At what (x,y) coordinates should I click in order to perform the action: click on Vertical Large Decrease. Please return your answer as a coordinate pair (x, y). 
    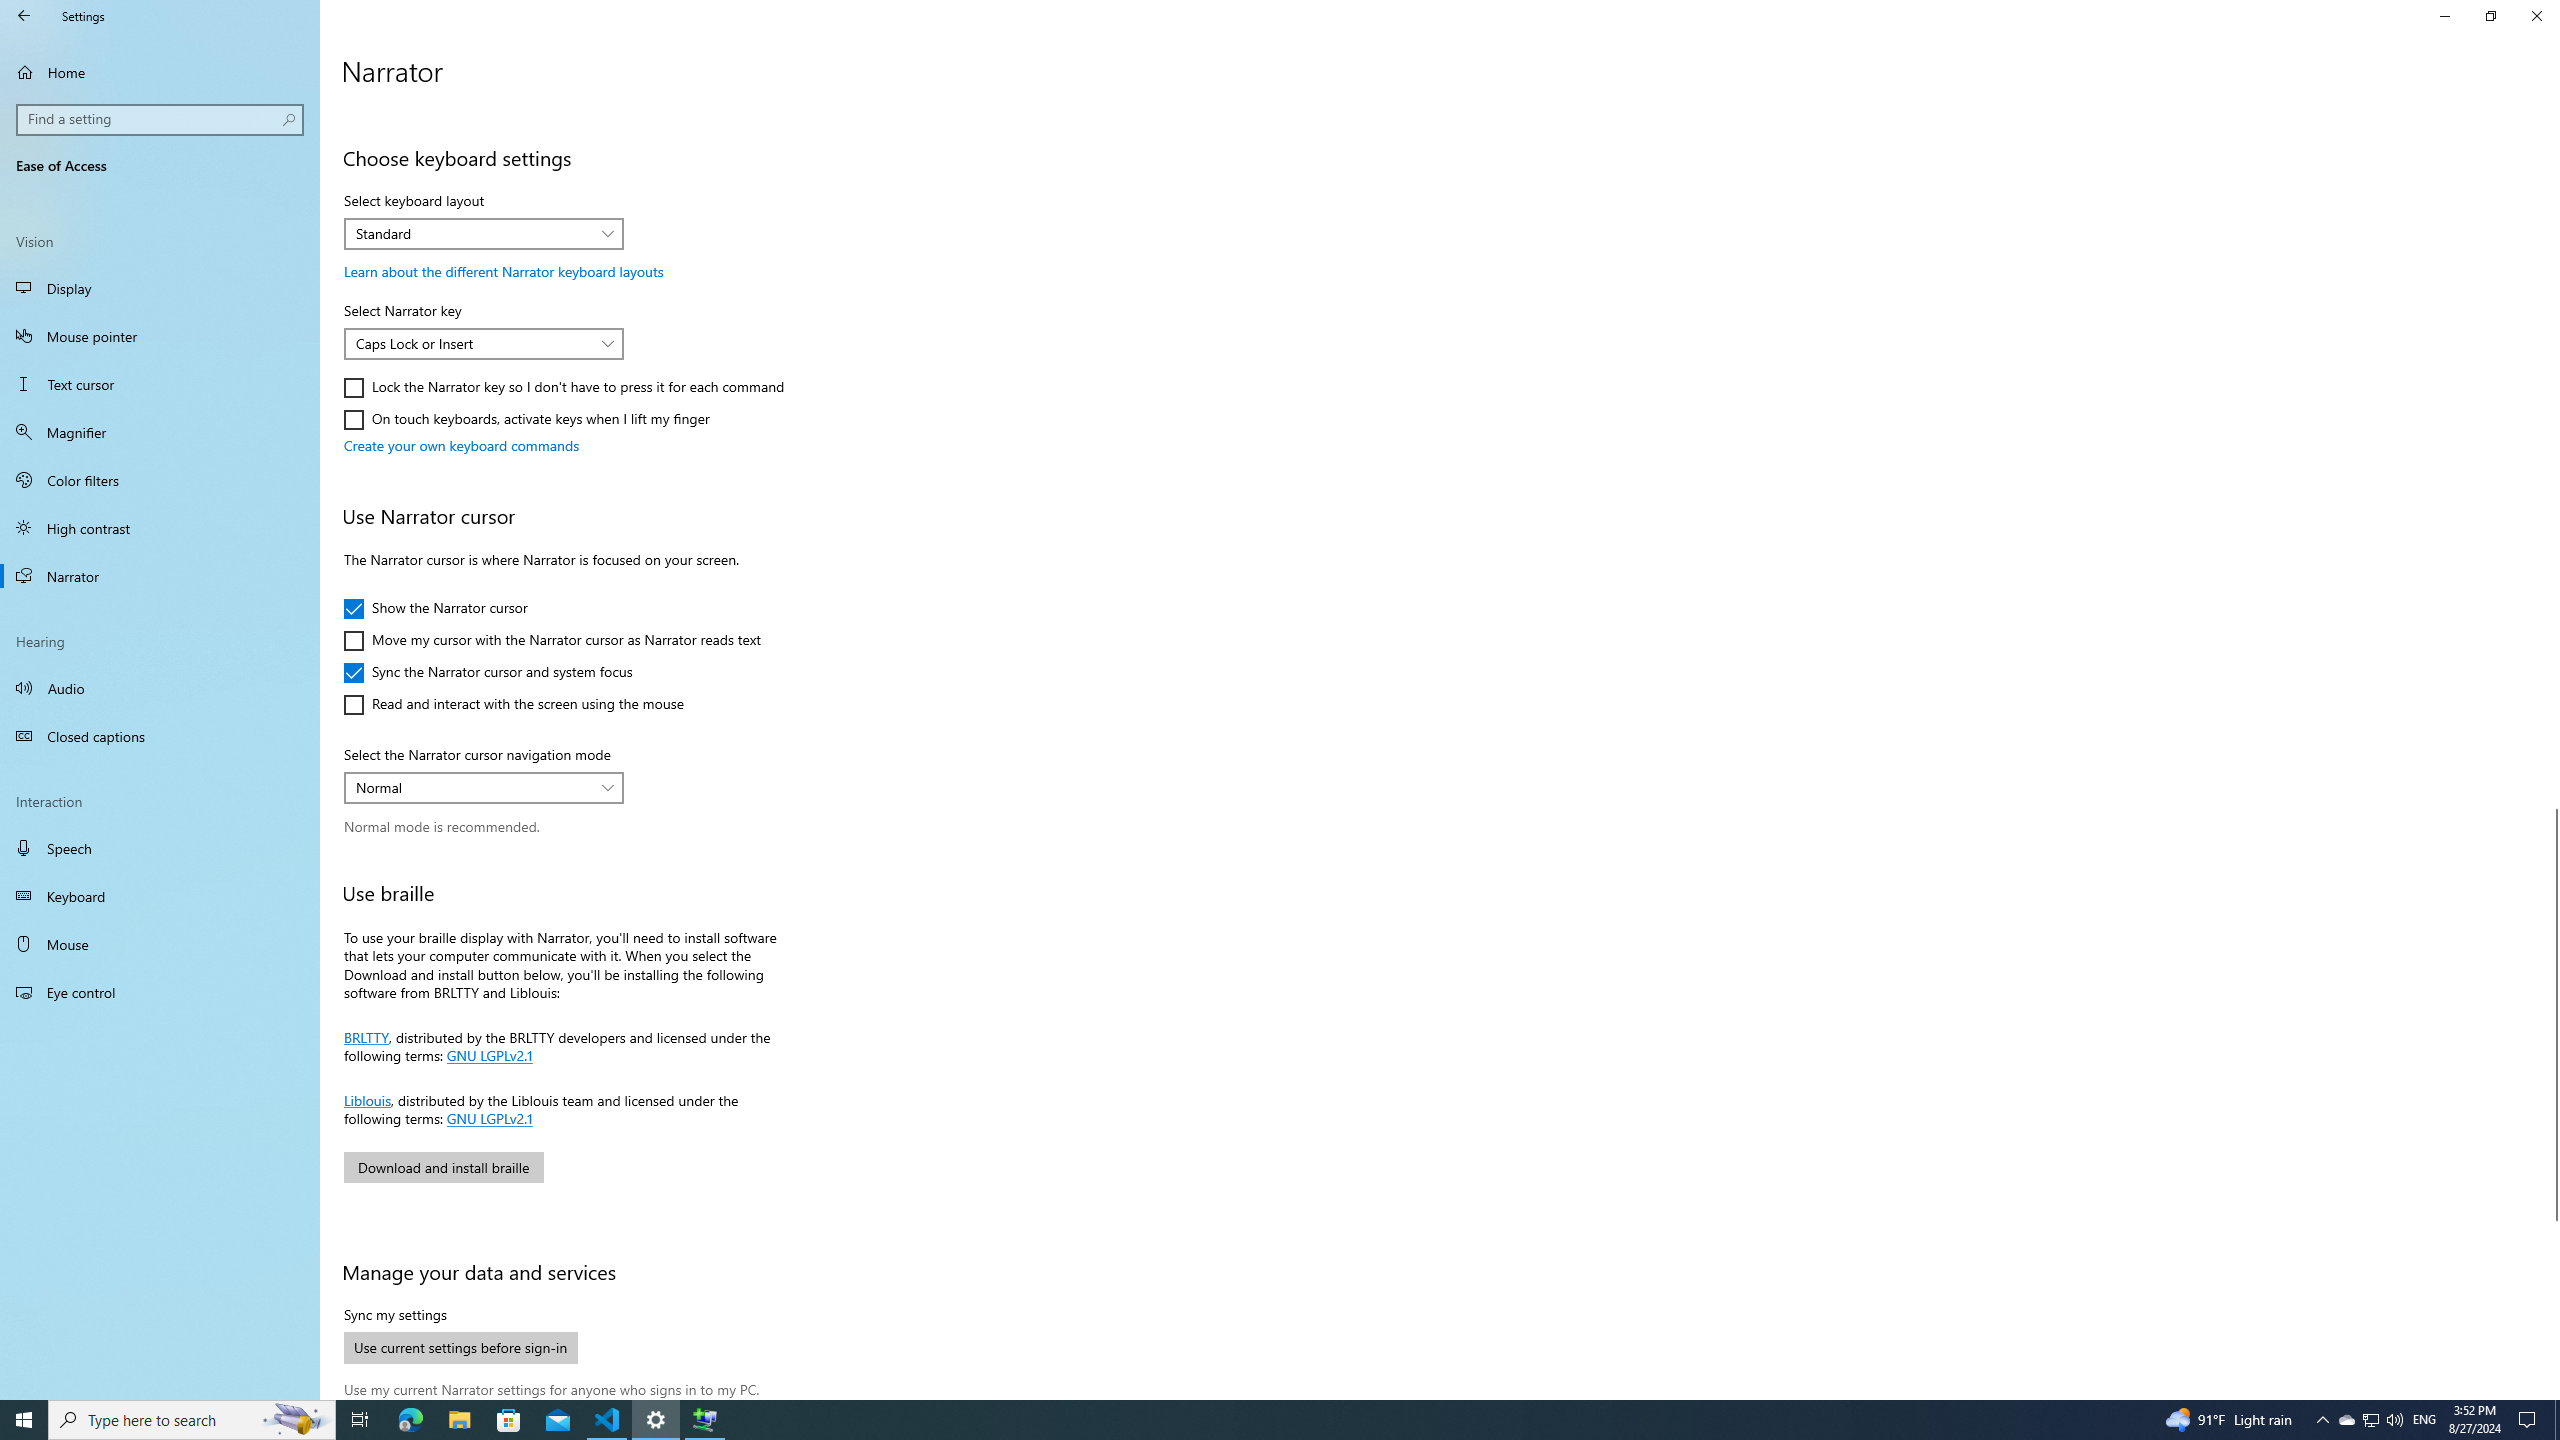
    Looking at the image, I should click on (2552, 460).